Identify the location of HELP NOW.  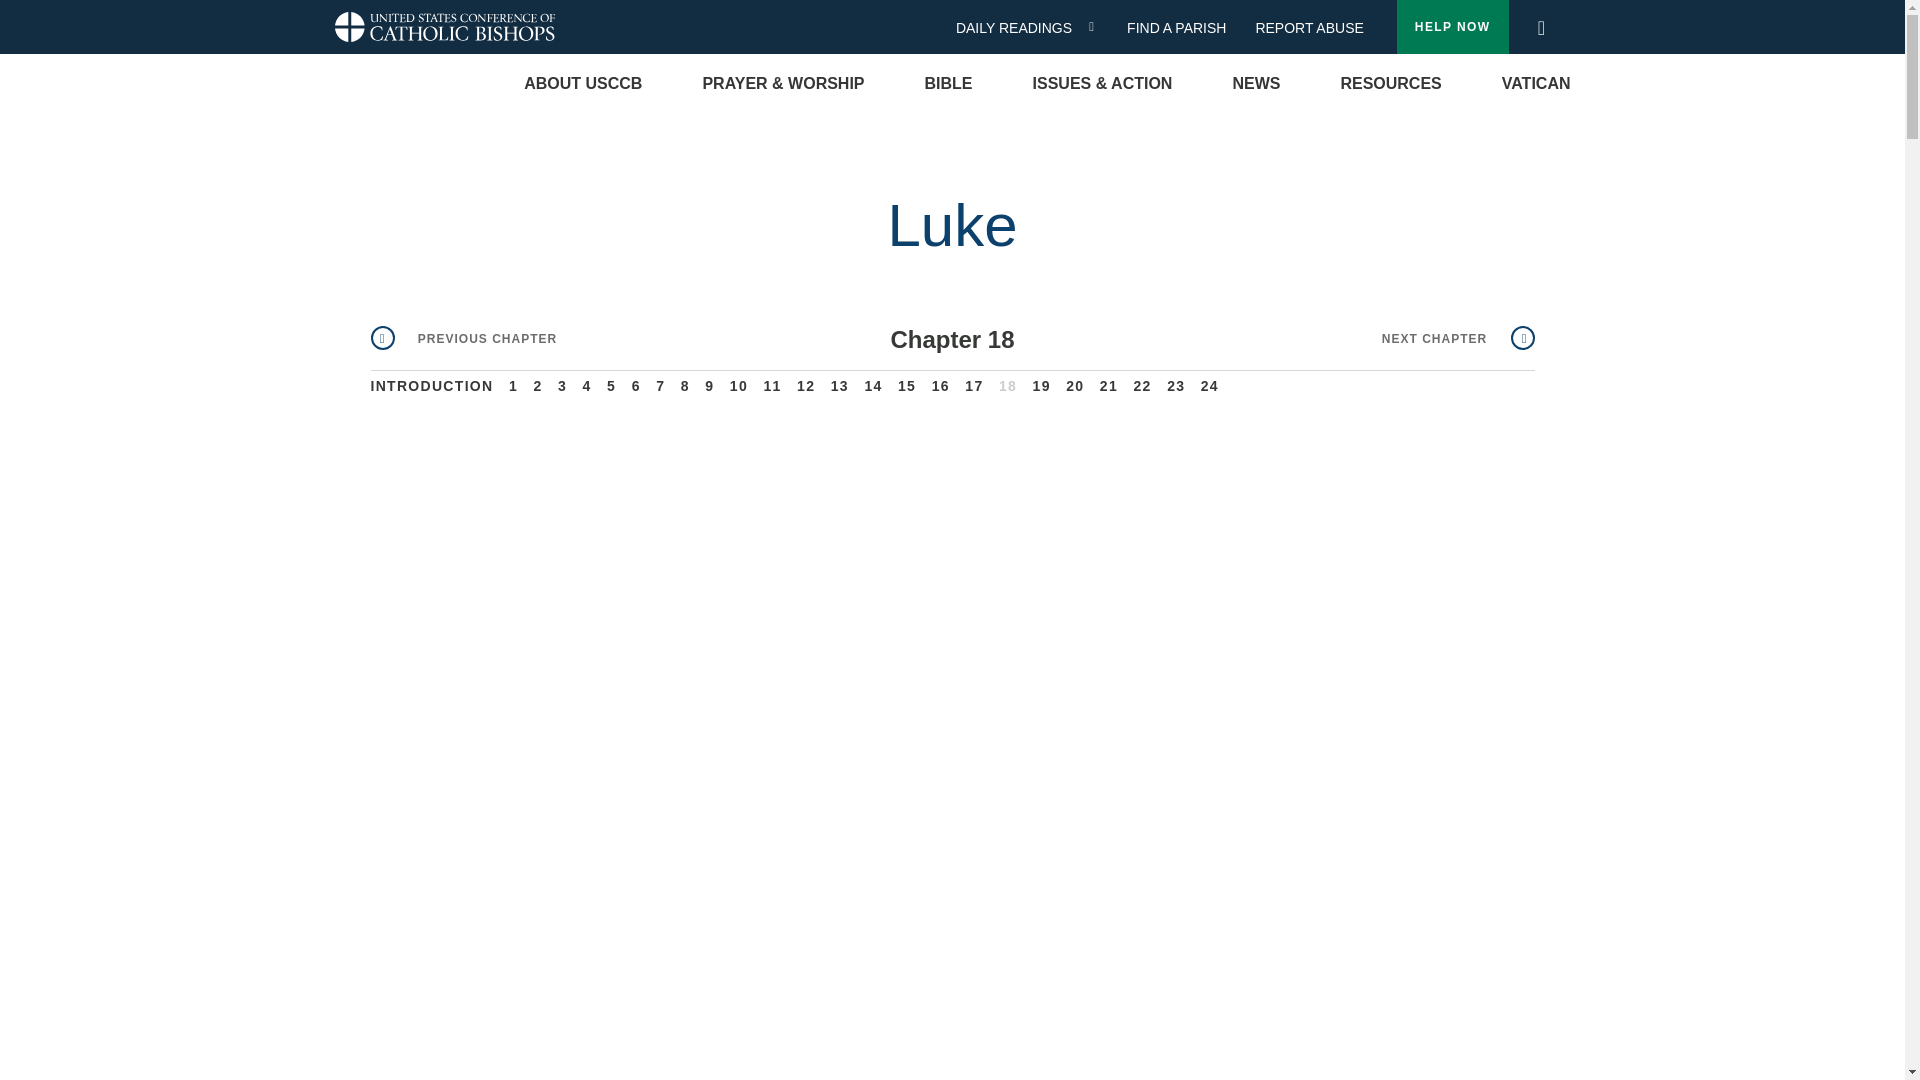
(1453, 27).